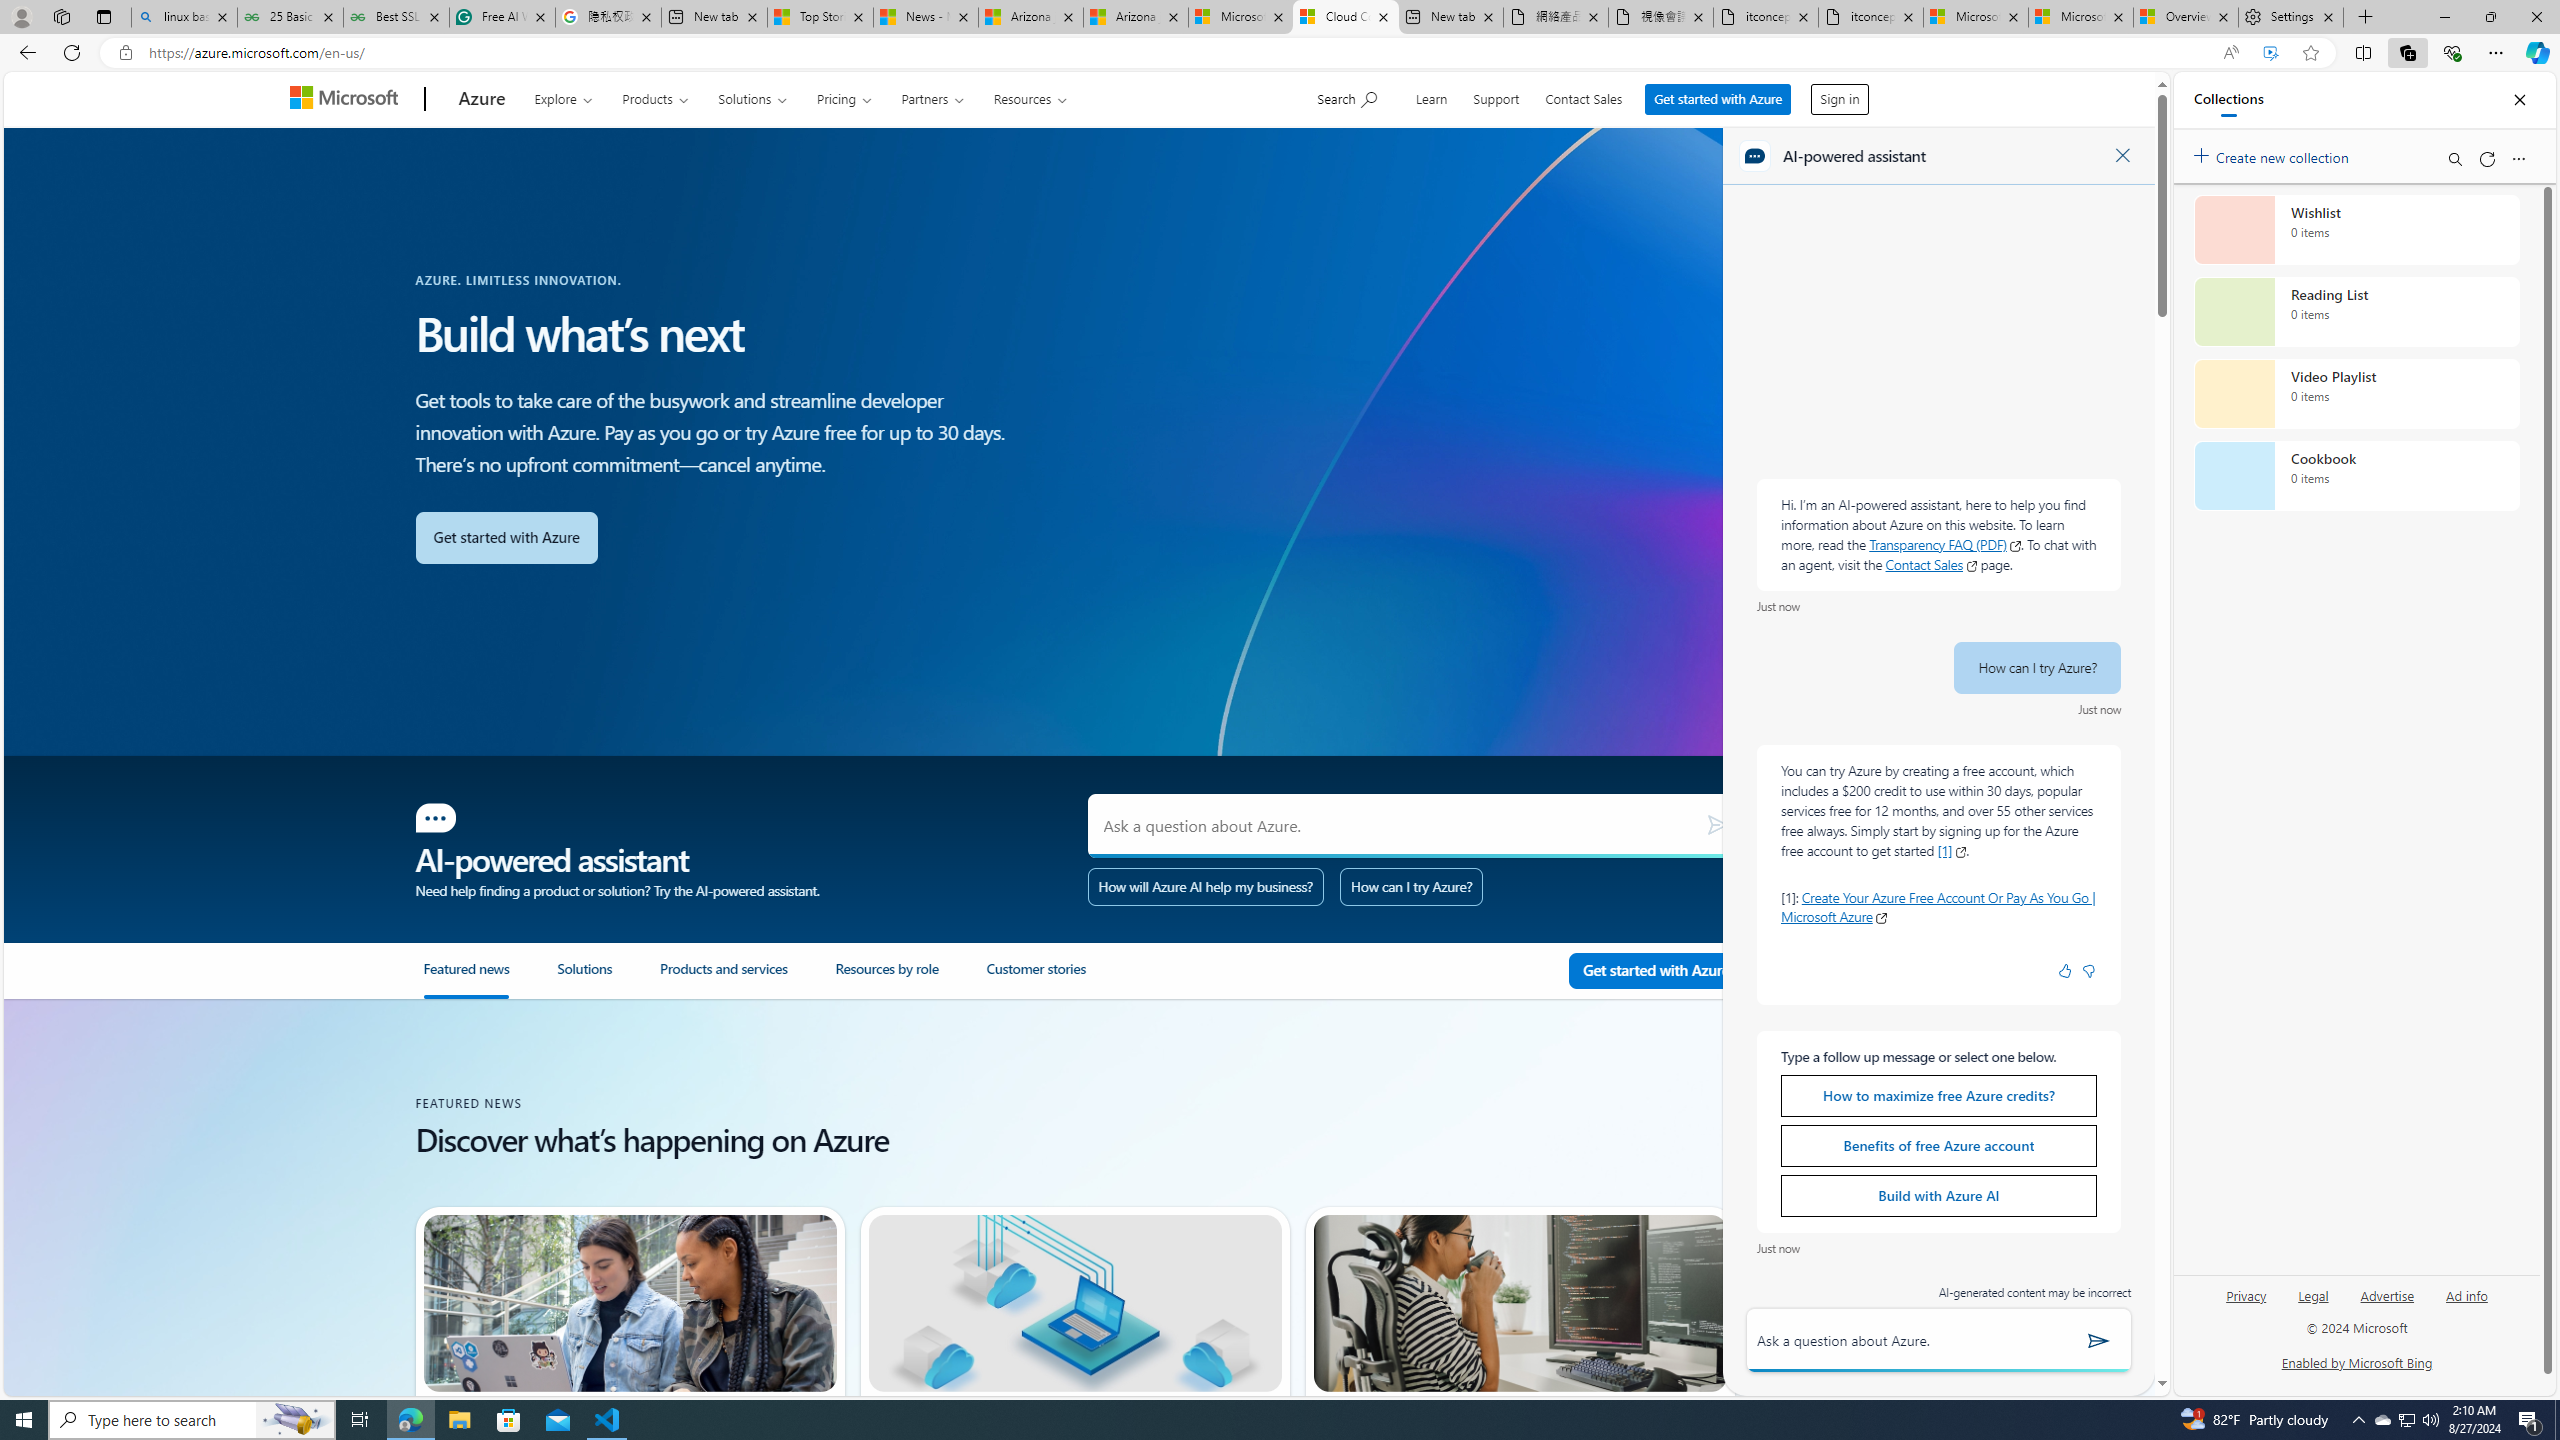 The image size is (2560, 1440). What do you see at coordinates (926, 17) in the screenshot?
I see `News - MSN` at bounding box center [926, 17].